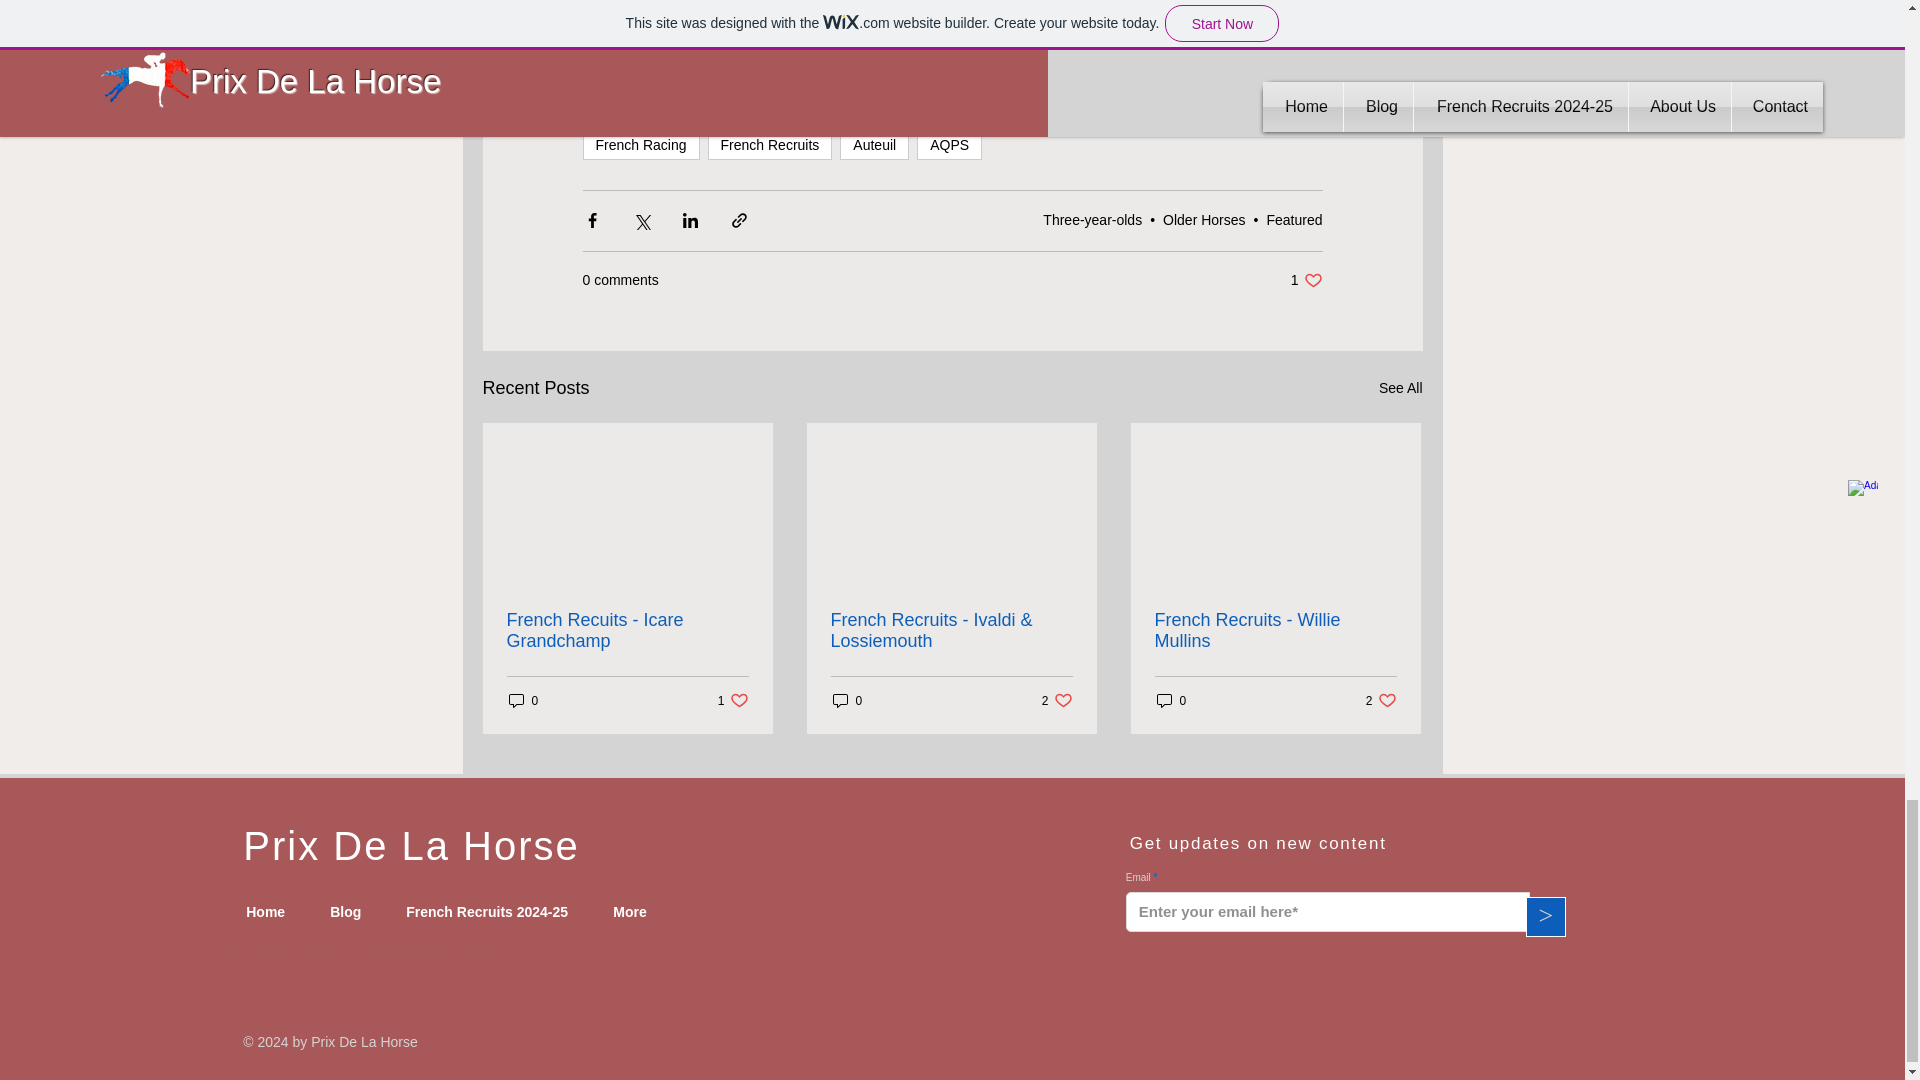 This screenshot has height=1080, width=1920. I want to click on AQPS, so click(1400, 388).